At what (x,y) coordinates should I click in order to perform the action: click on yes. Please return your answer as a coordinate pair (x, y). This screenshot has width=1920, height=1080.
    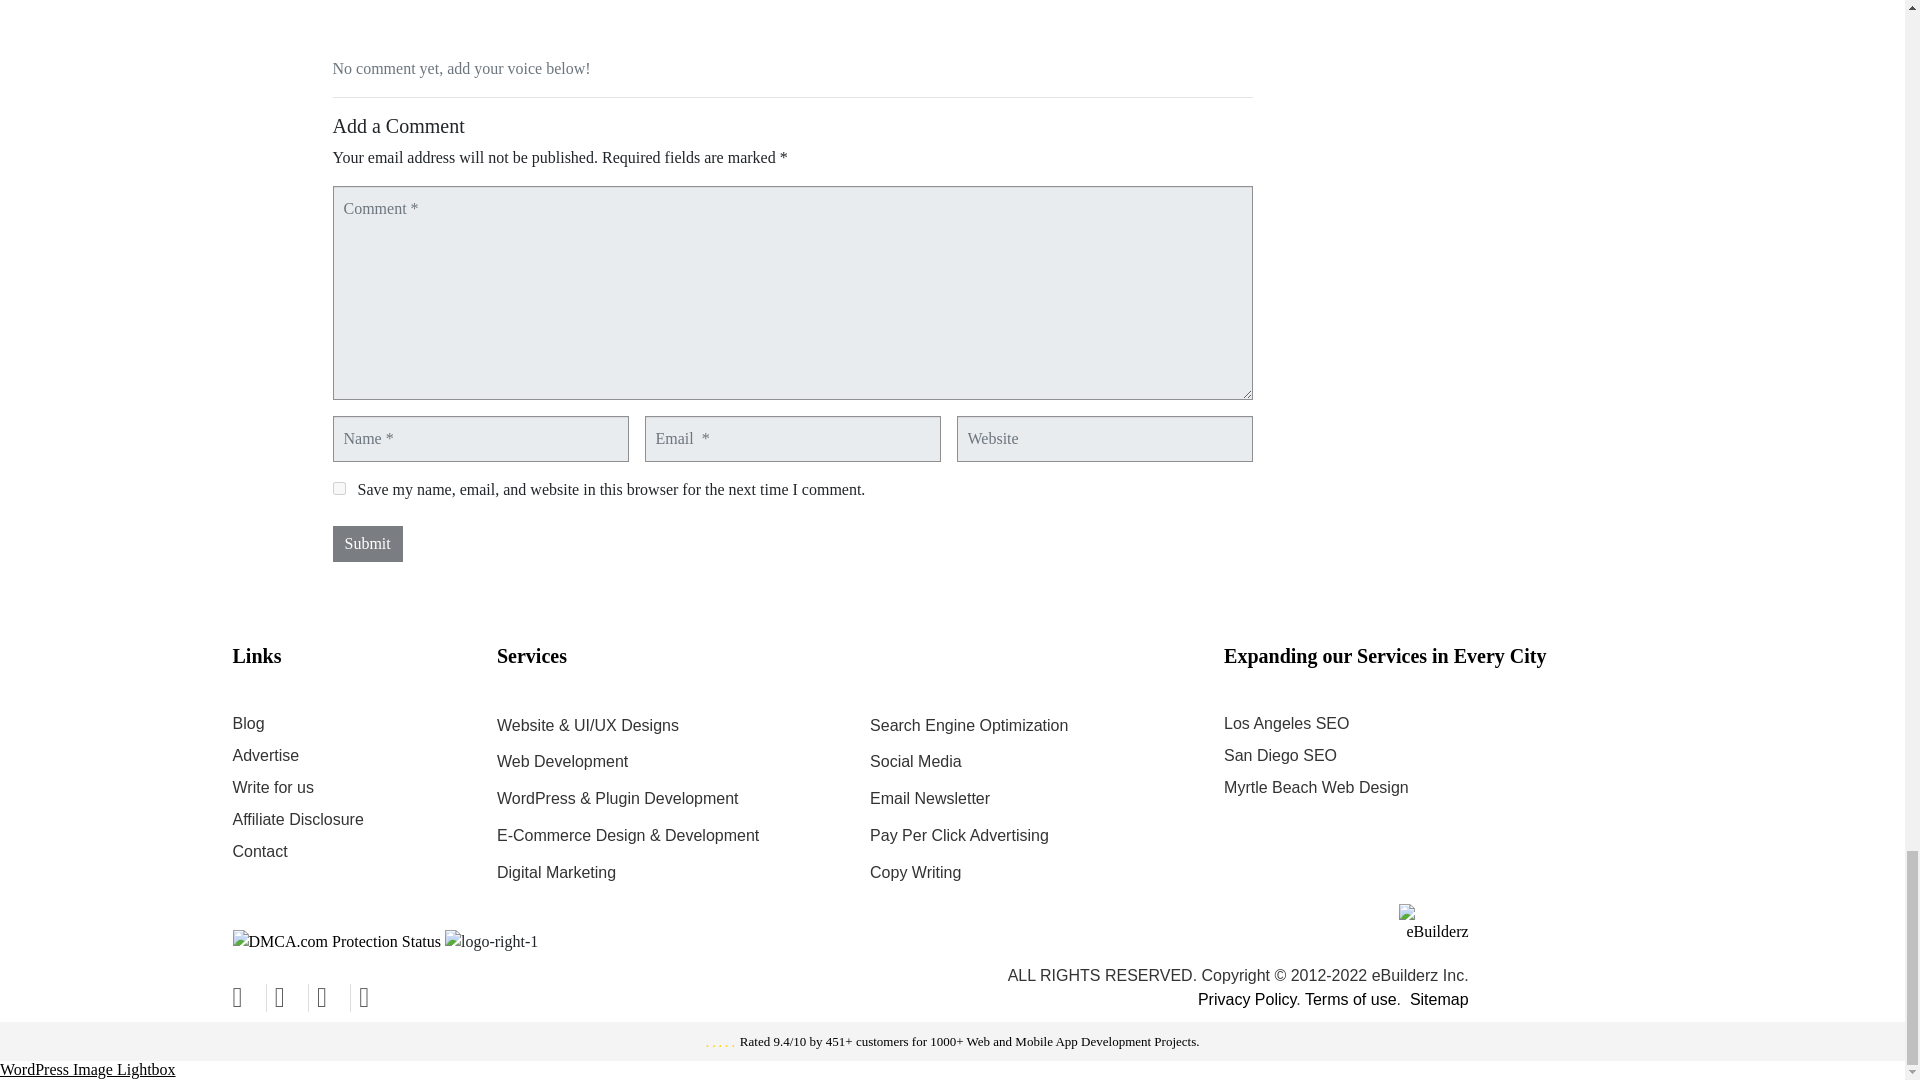
    Looking at the image, I should click on (338, 488).